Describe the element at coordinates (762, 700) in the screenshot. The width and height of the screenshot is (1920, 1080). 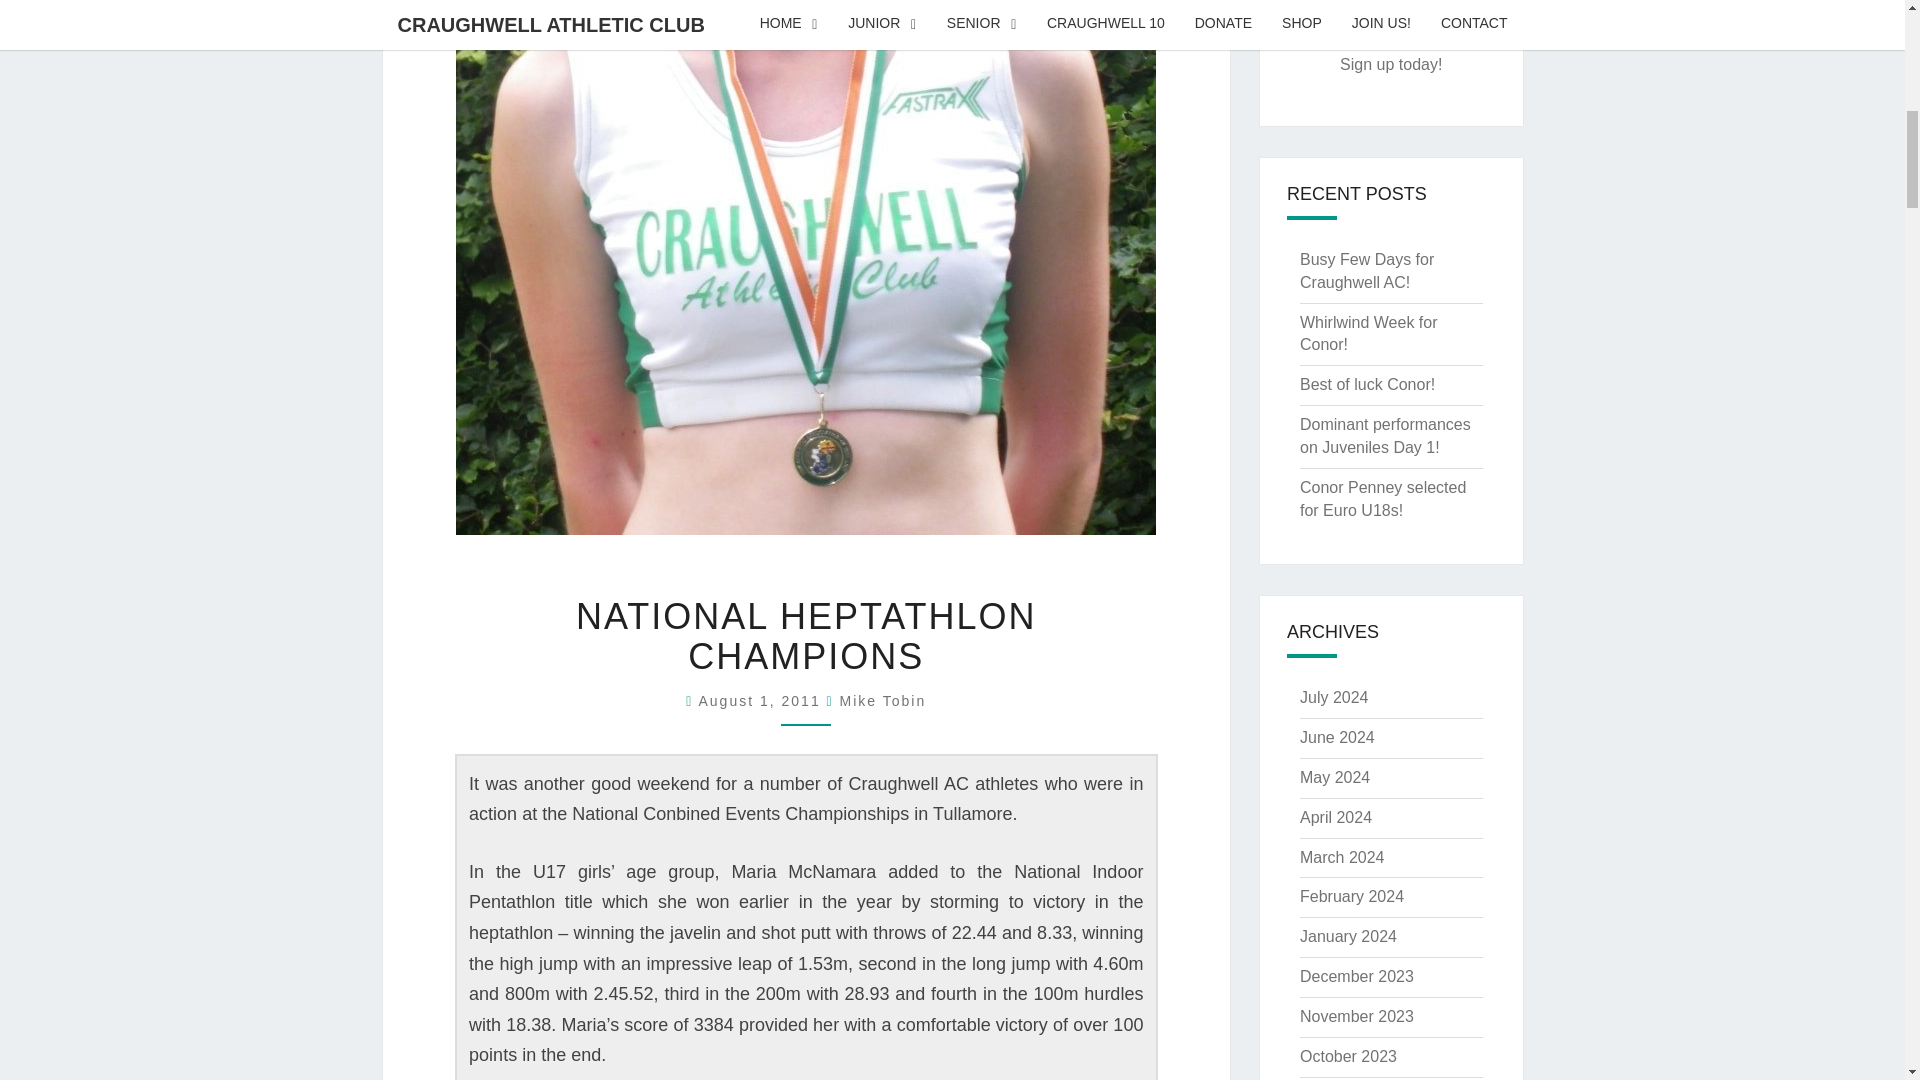
I see `10:47 pm` at that location.